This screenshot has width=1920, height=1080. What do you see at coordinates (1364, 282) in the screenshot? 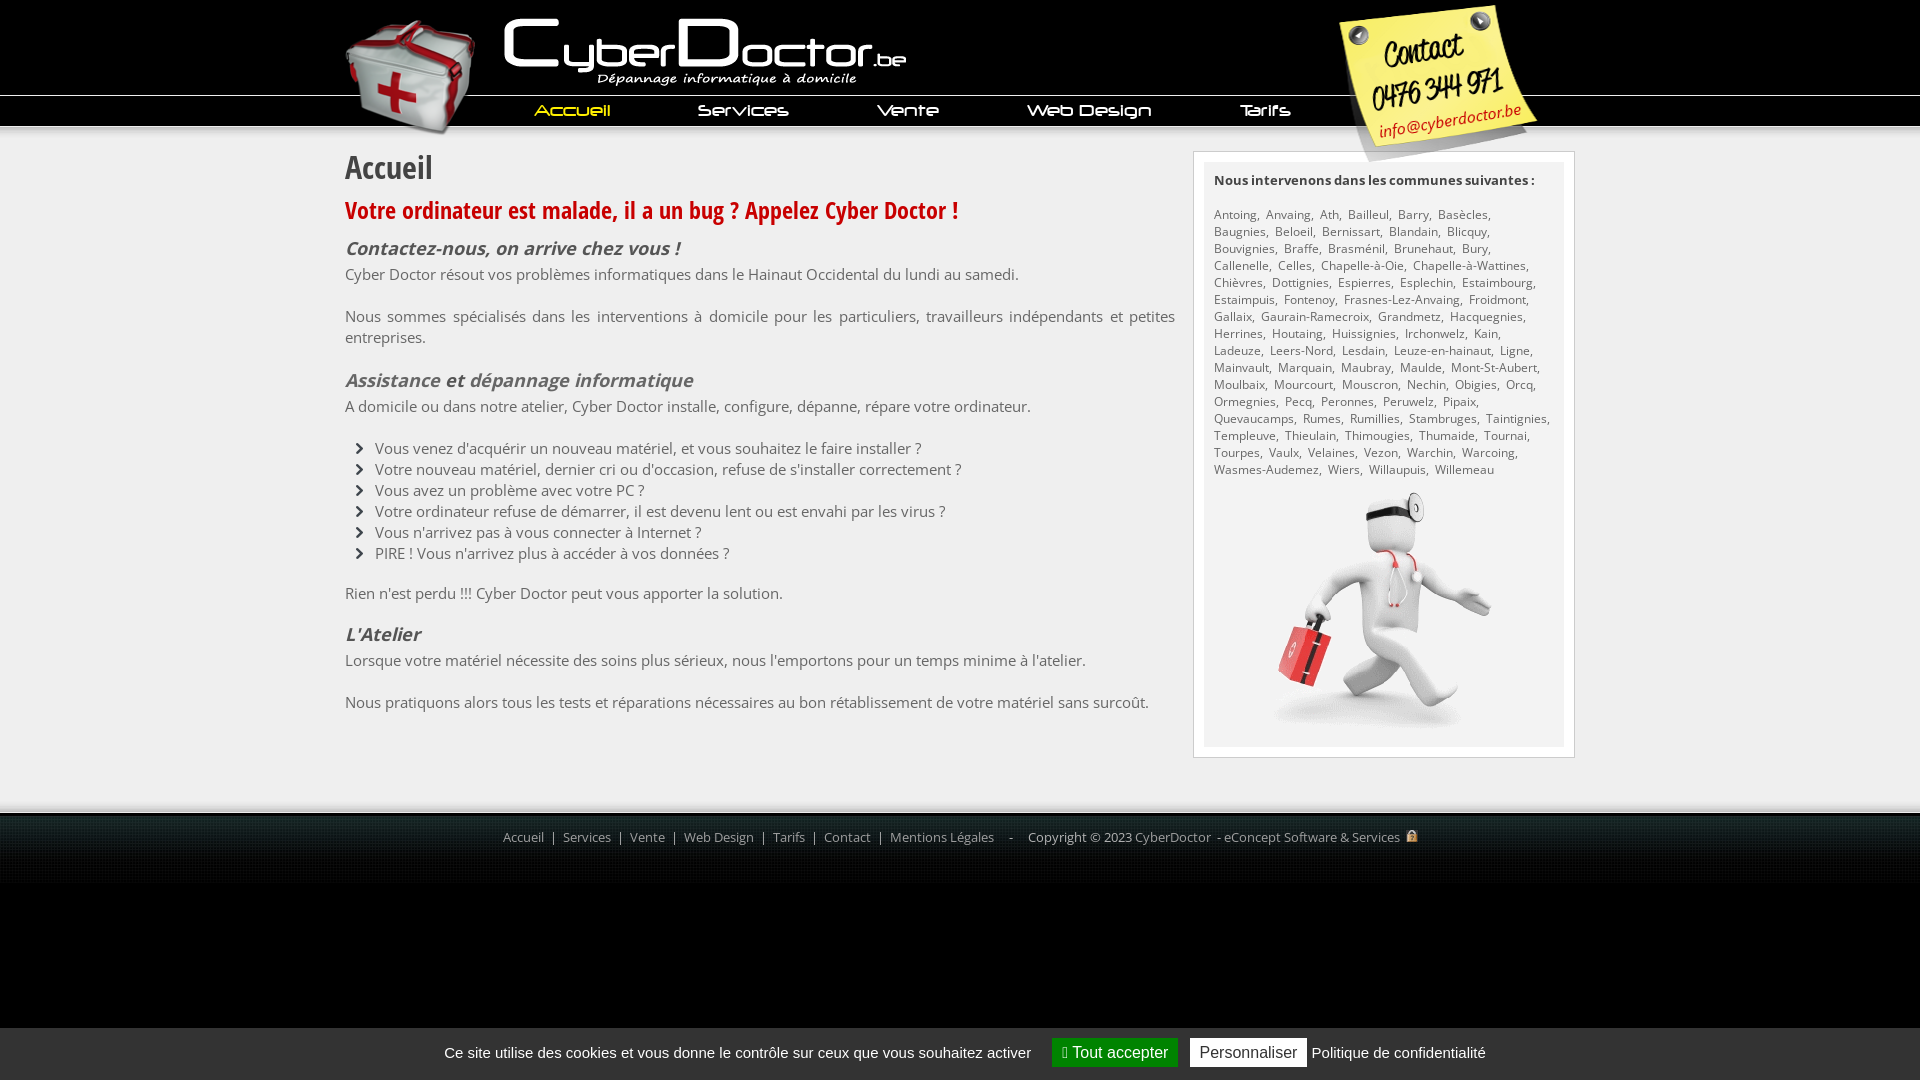
I see `Espierres` at bounding box center [1364, 282].